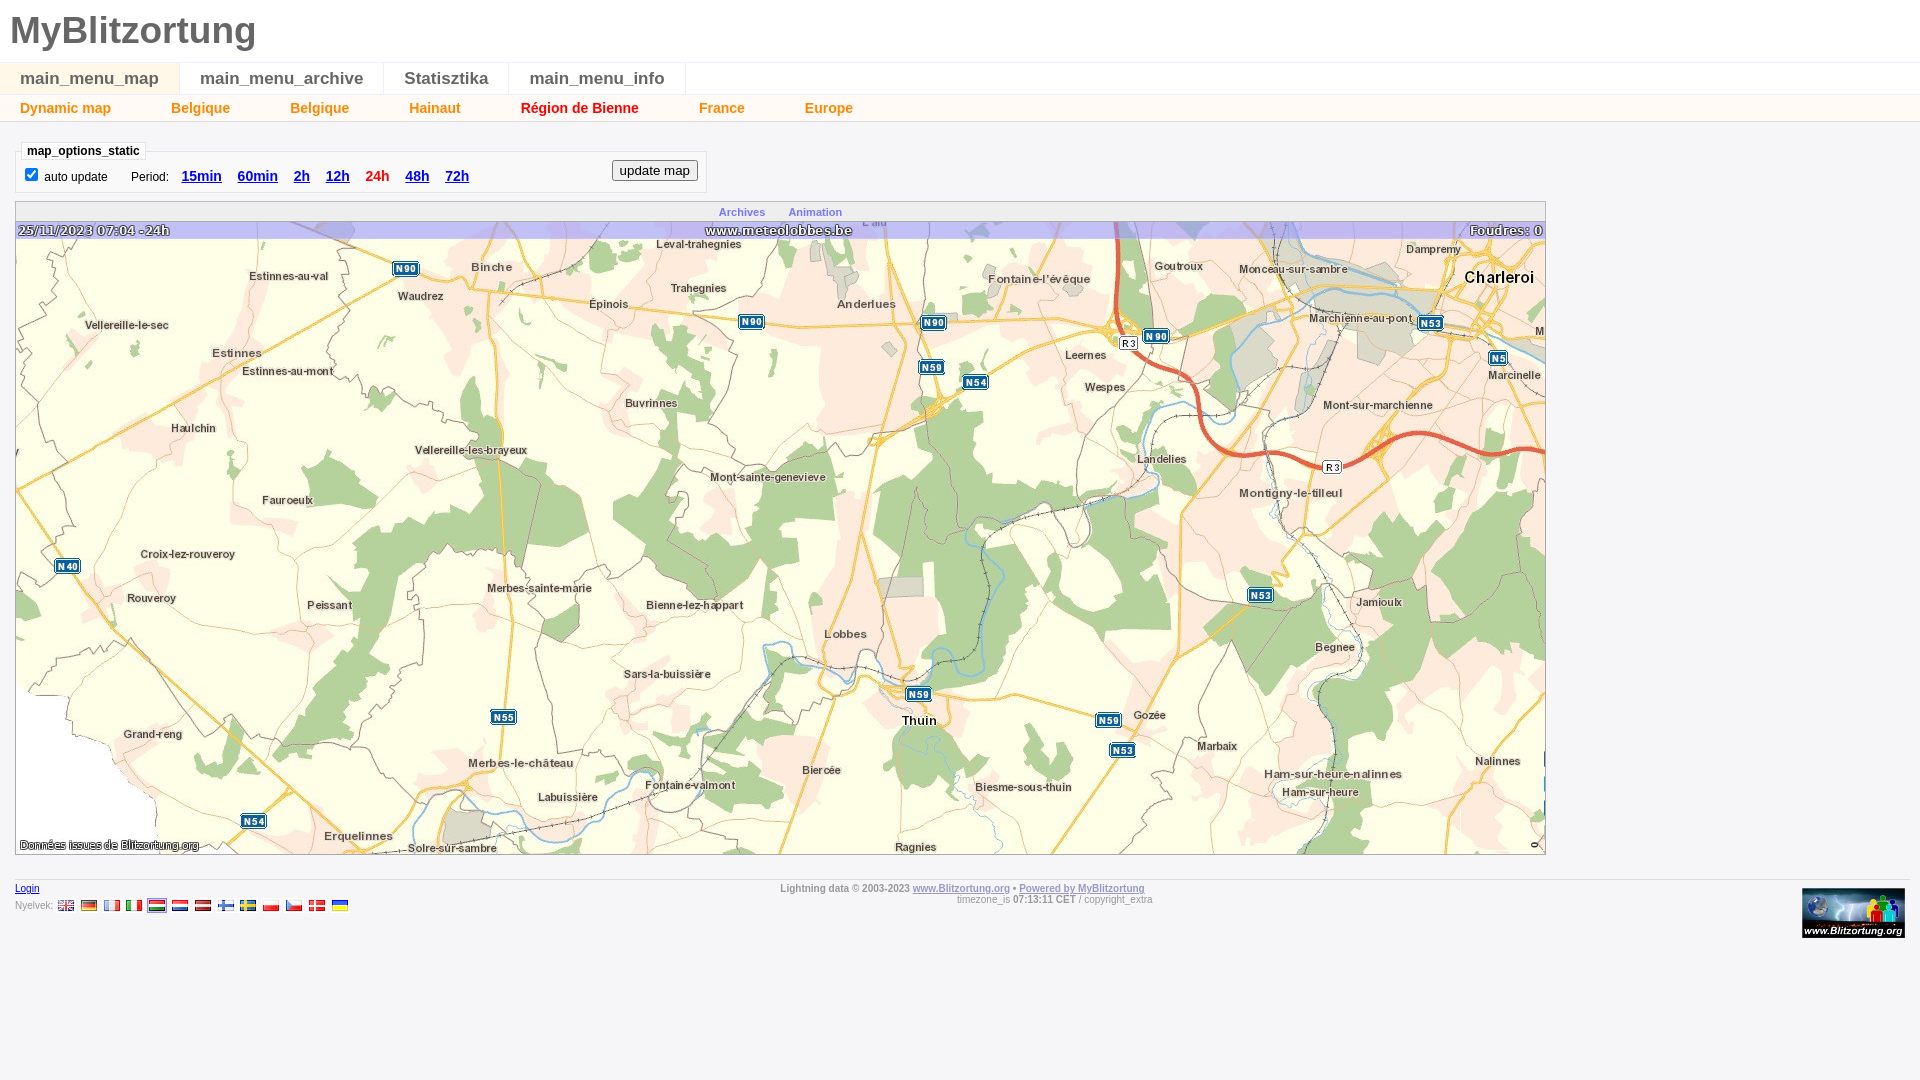 The image size is (1920, 1080). Describe the element at coordinates (112, 906) in the screenshot. I see `fr` at that location.